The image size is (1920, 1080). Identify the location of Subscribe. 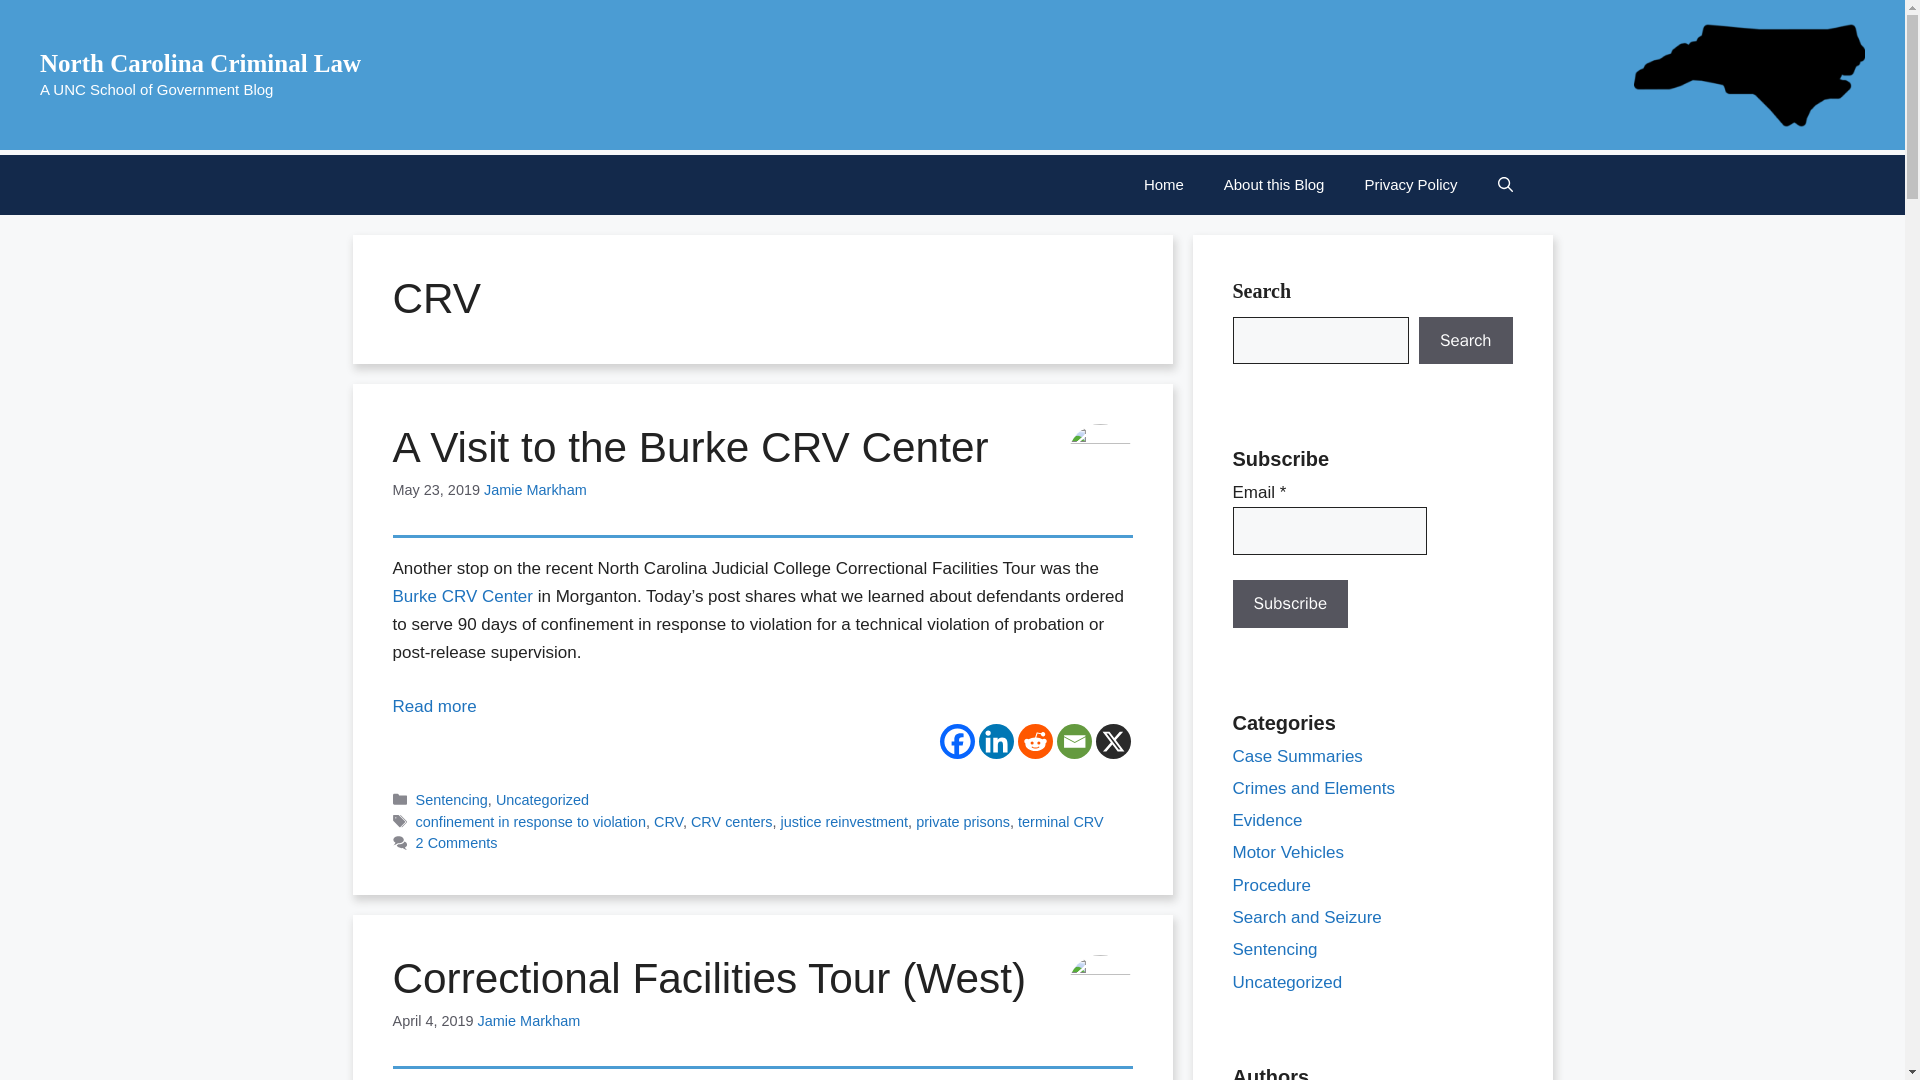
(1290, 603).